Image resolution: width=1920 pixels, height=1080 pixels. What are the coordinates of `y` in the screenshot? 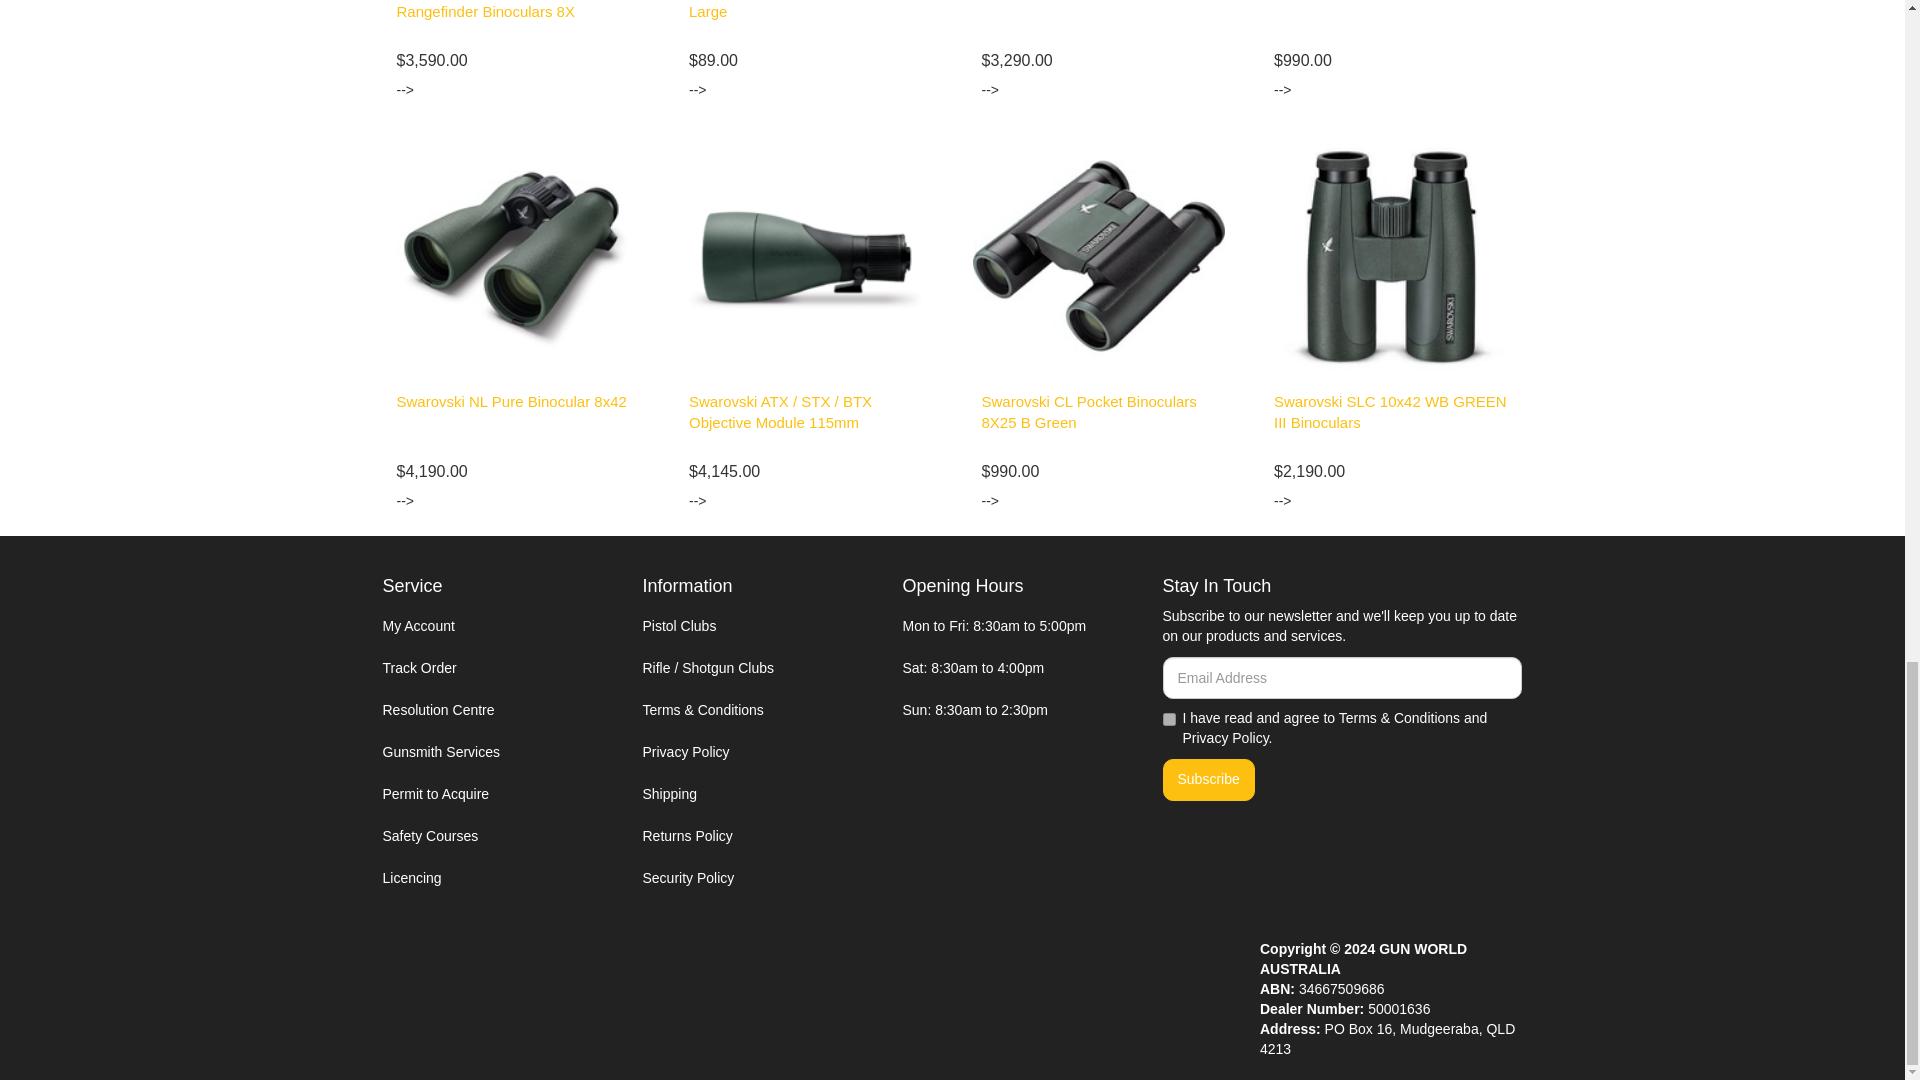 It's located at (1168, 718).